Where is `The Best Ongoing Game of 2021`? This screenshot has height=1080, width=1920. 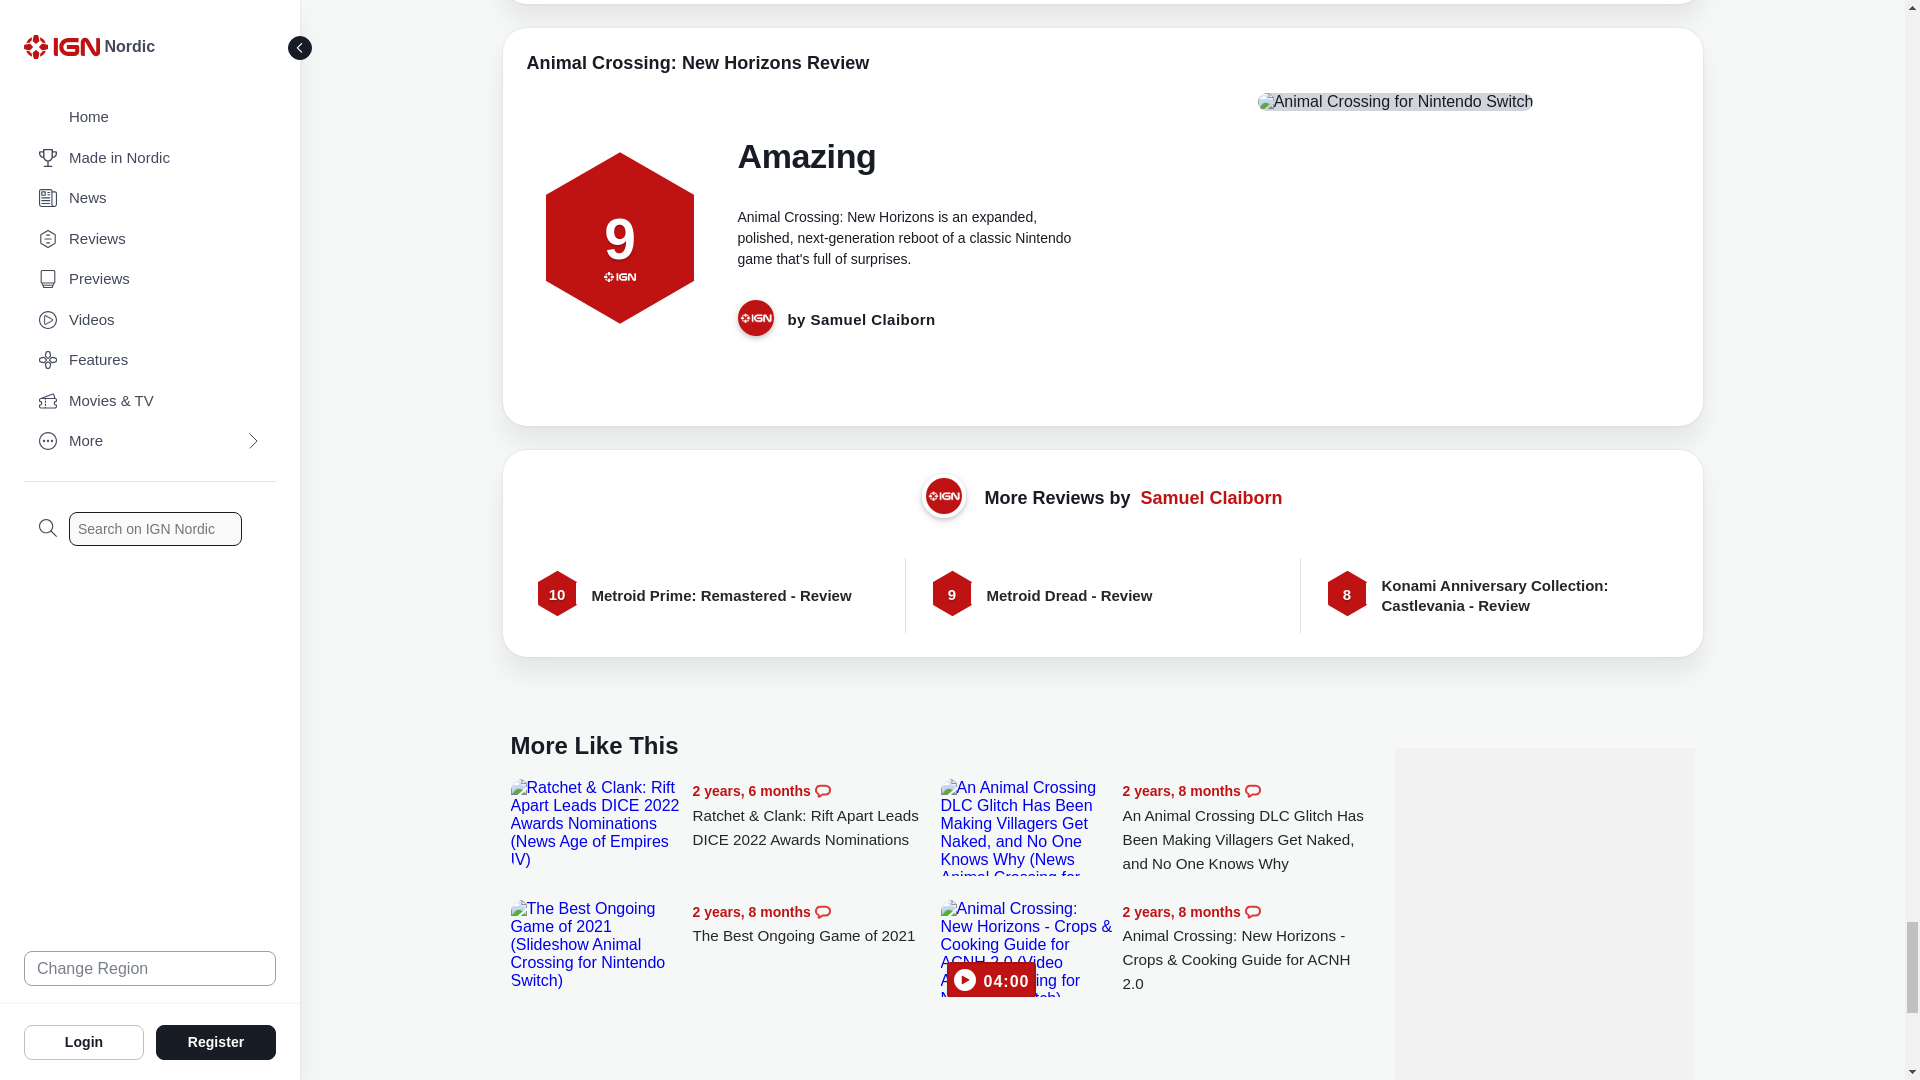
The Best Ongoing Game of 2021 is located at coordinates (596, 944).